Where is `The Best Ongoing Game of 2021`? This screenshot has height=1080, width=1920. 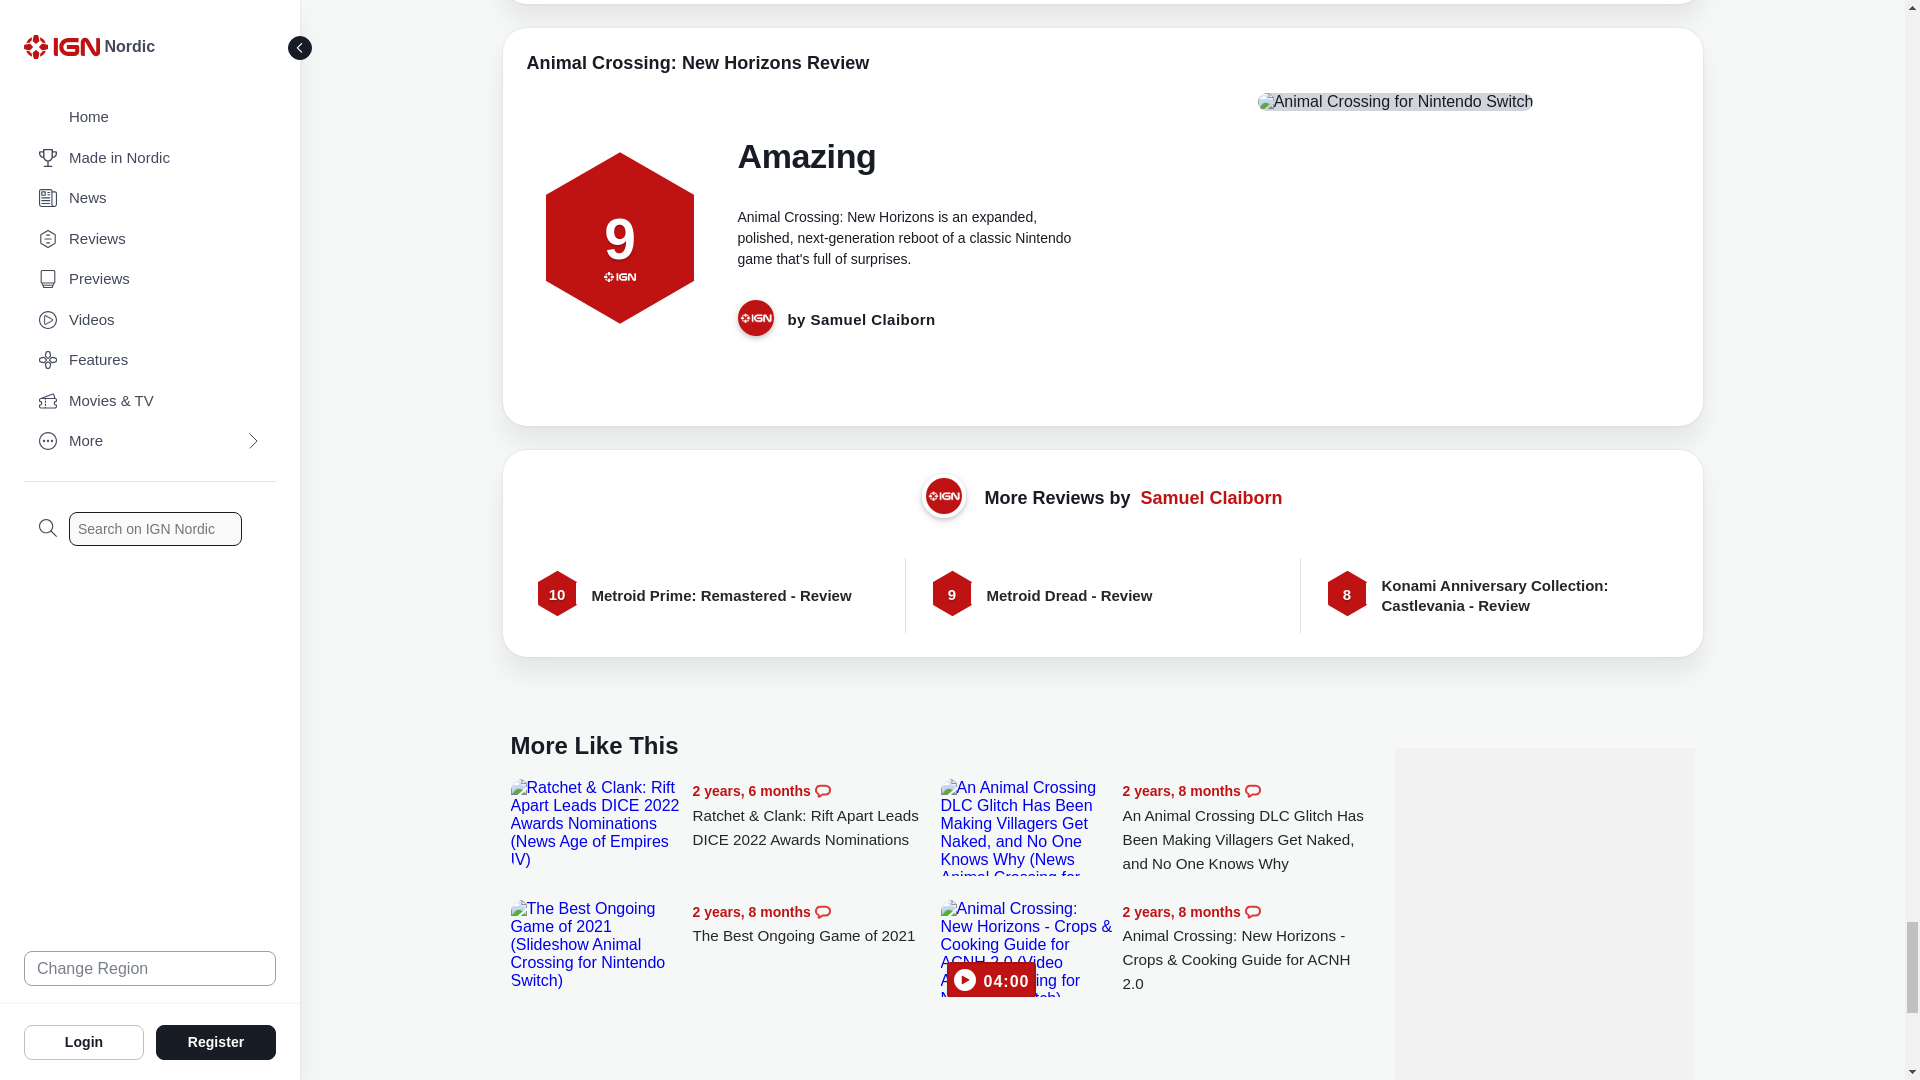
The Best Ongoing Game of 2021 is located at coordinates (596, 944).